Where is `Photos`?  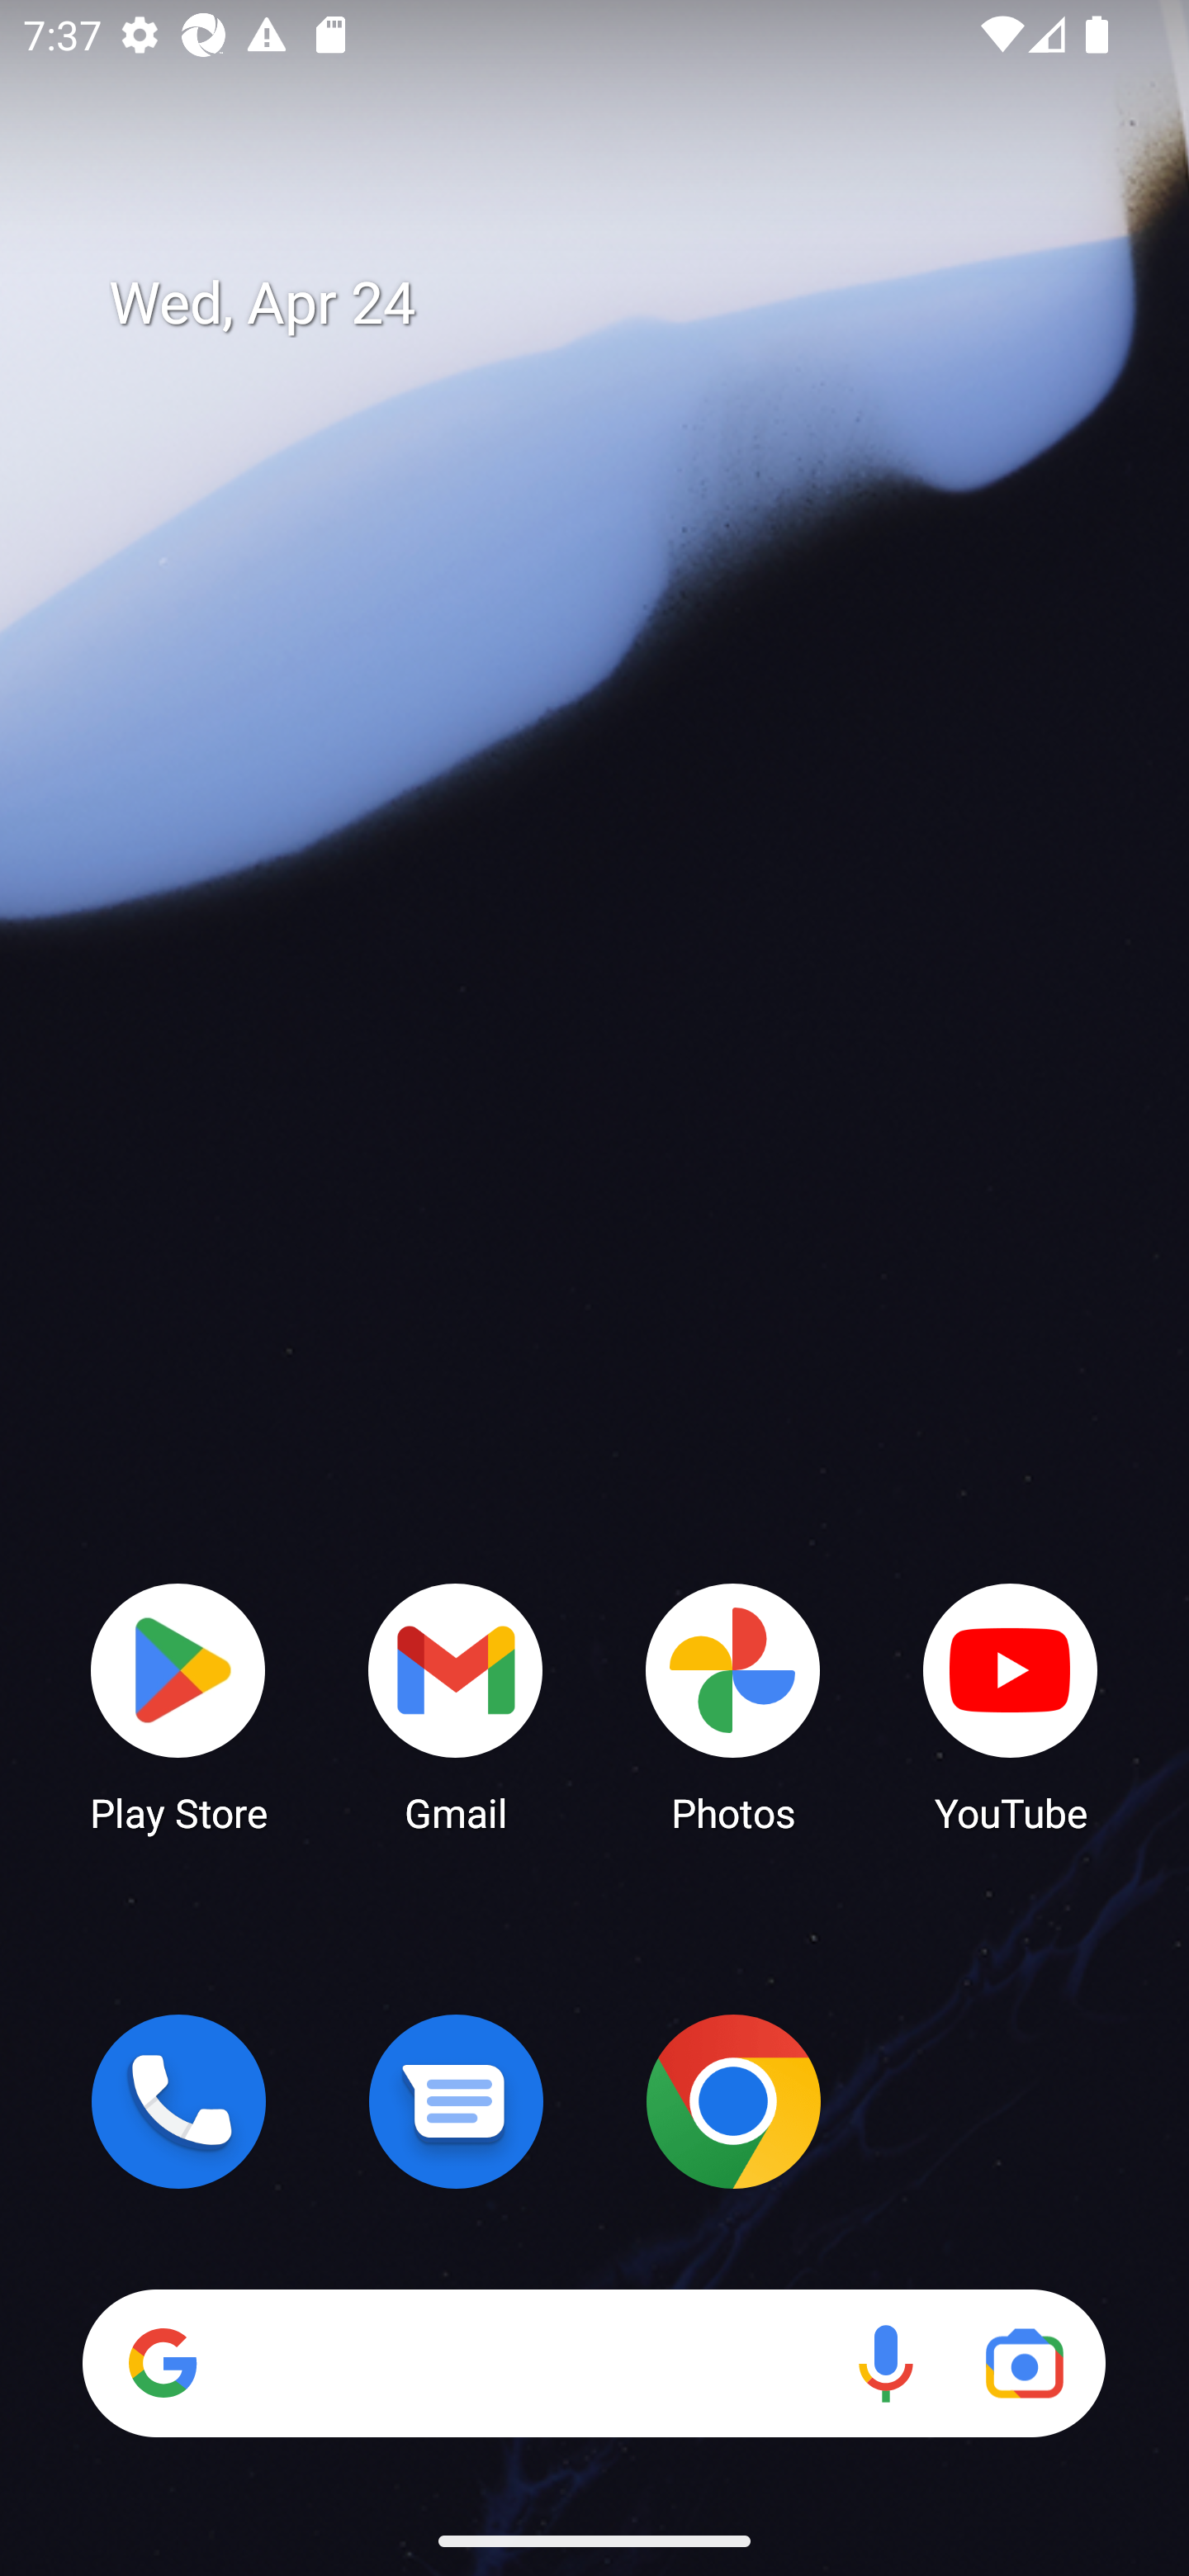 Photos is located at coordinates (733, 1706).